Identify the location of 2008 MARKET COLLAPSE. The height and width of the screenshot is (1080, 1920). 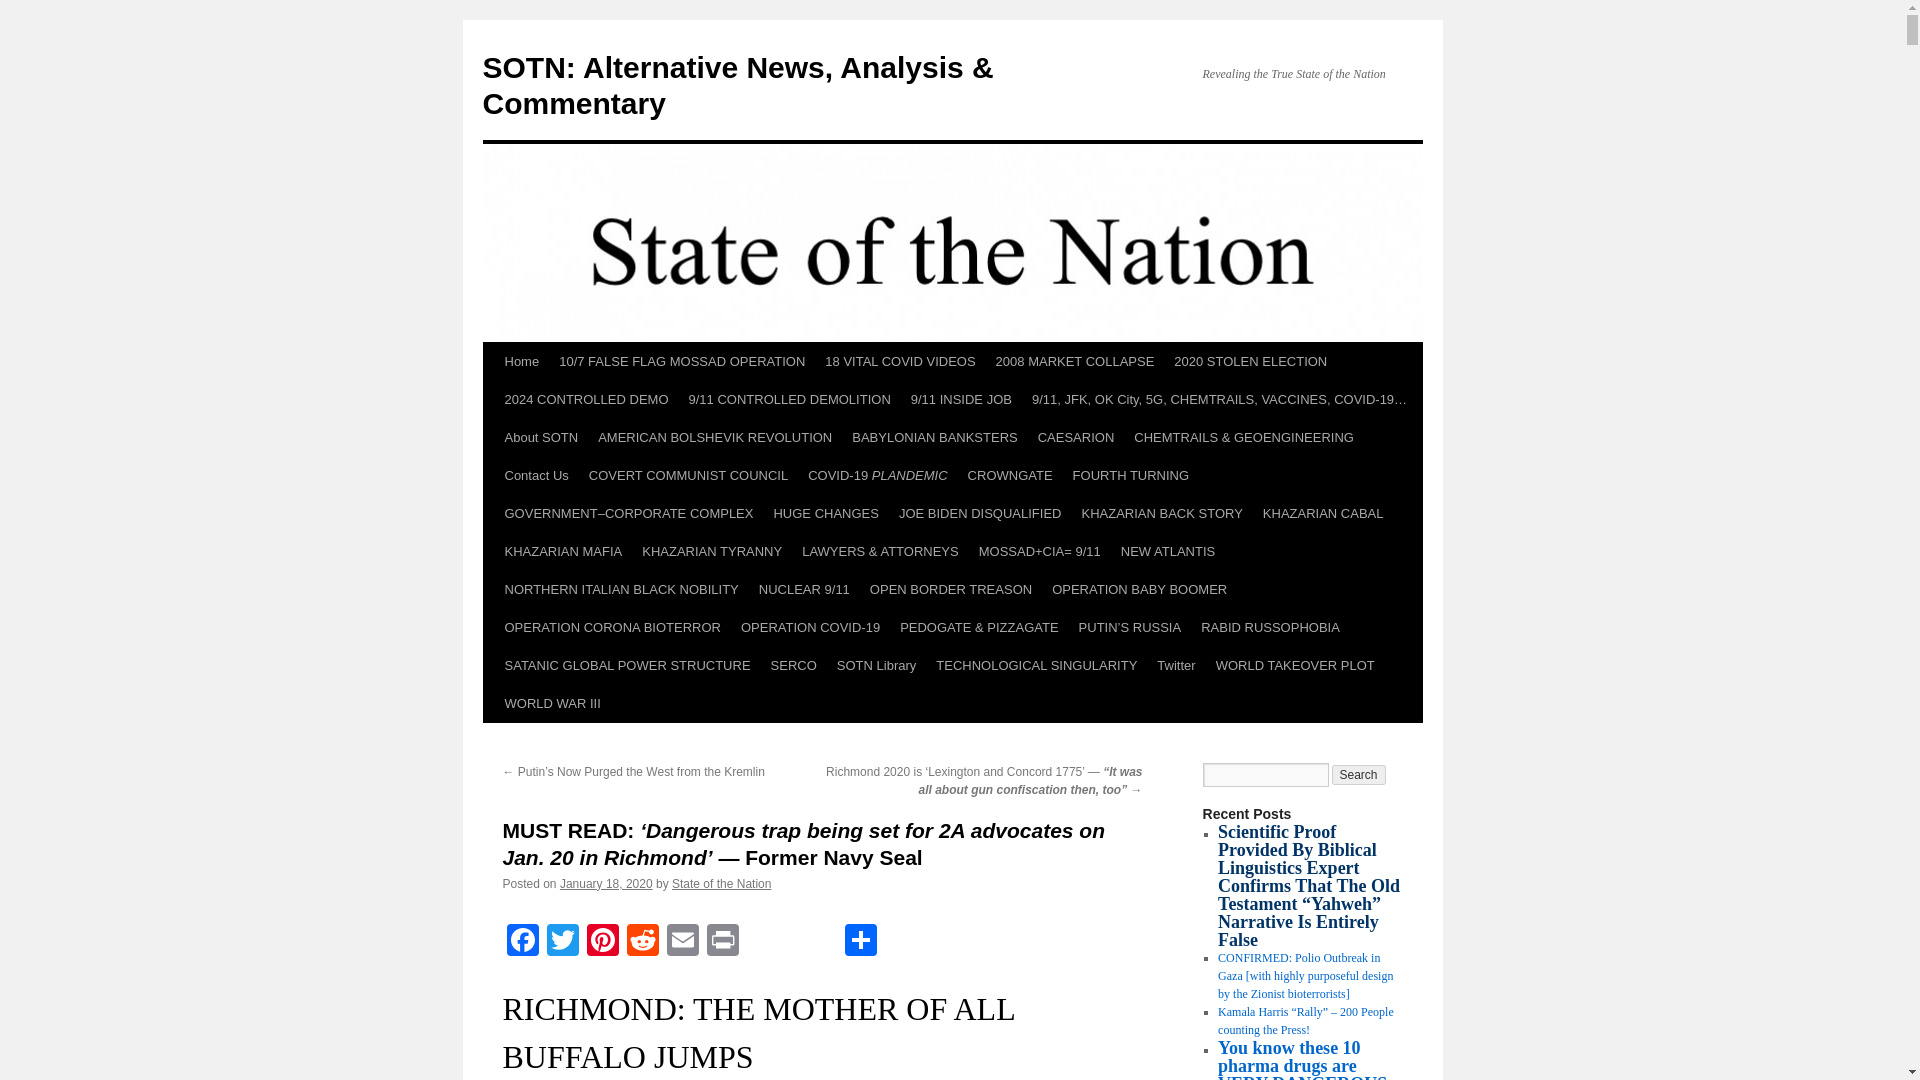
(1076, 362).